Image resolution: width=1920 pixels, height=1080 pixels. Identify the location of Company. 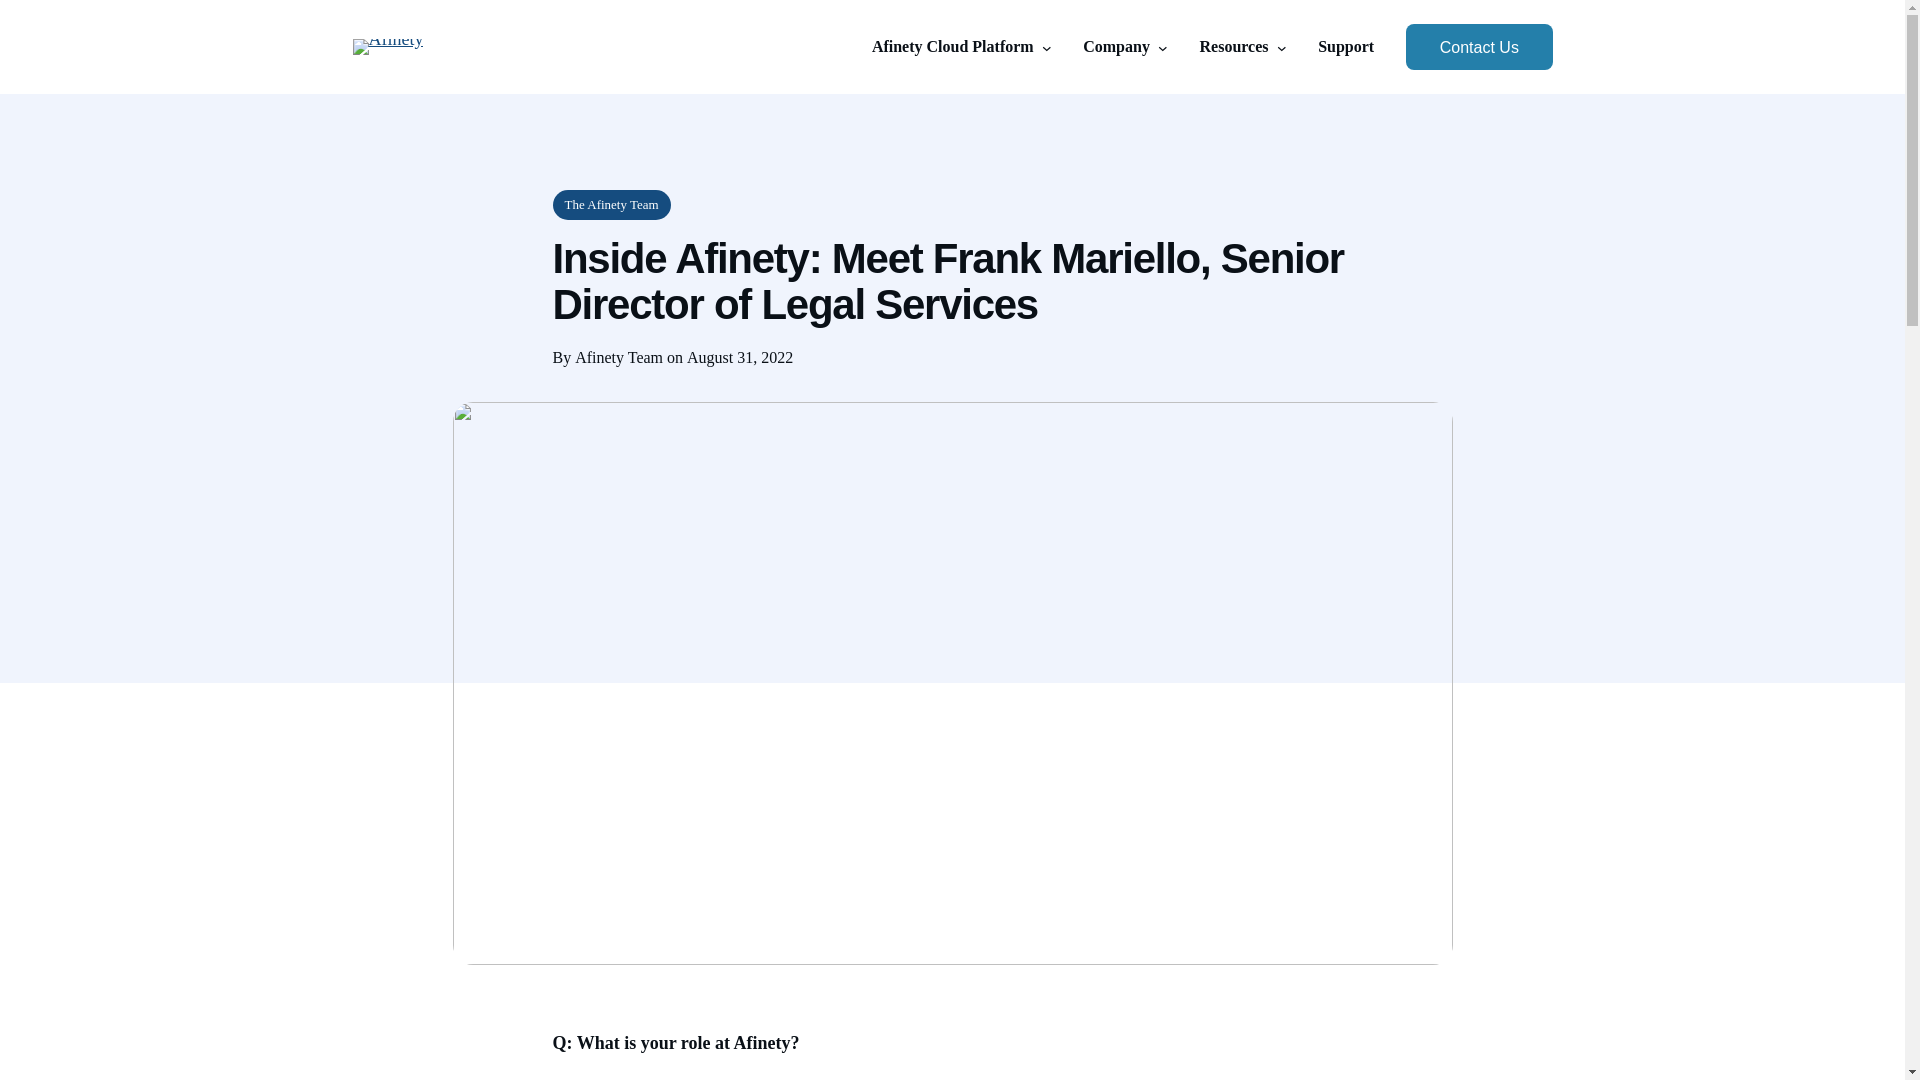
(1116, 46).